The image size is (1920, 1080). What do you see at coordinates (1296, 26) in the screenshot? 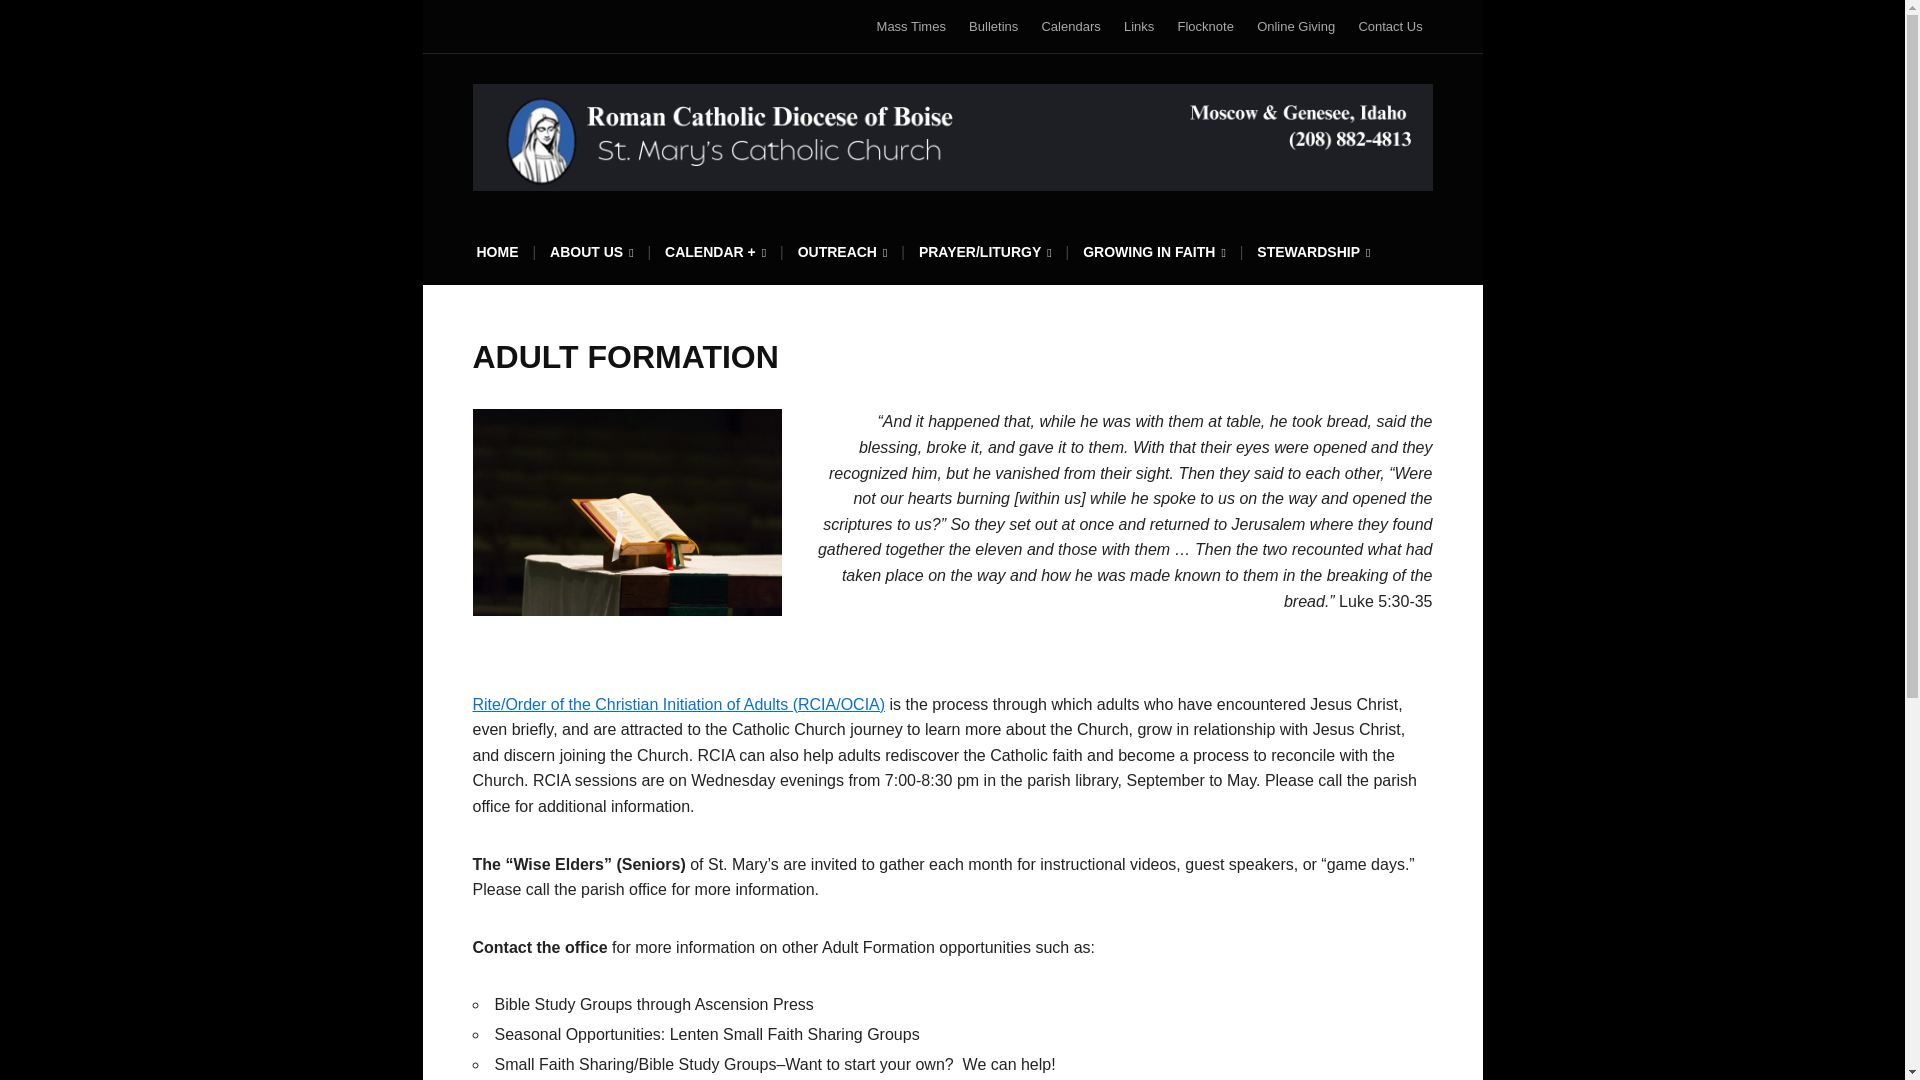
I see `Online Giving` at bounding box center [1296, 26].